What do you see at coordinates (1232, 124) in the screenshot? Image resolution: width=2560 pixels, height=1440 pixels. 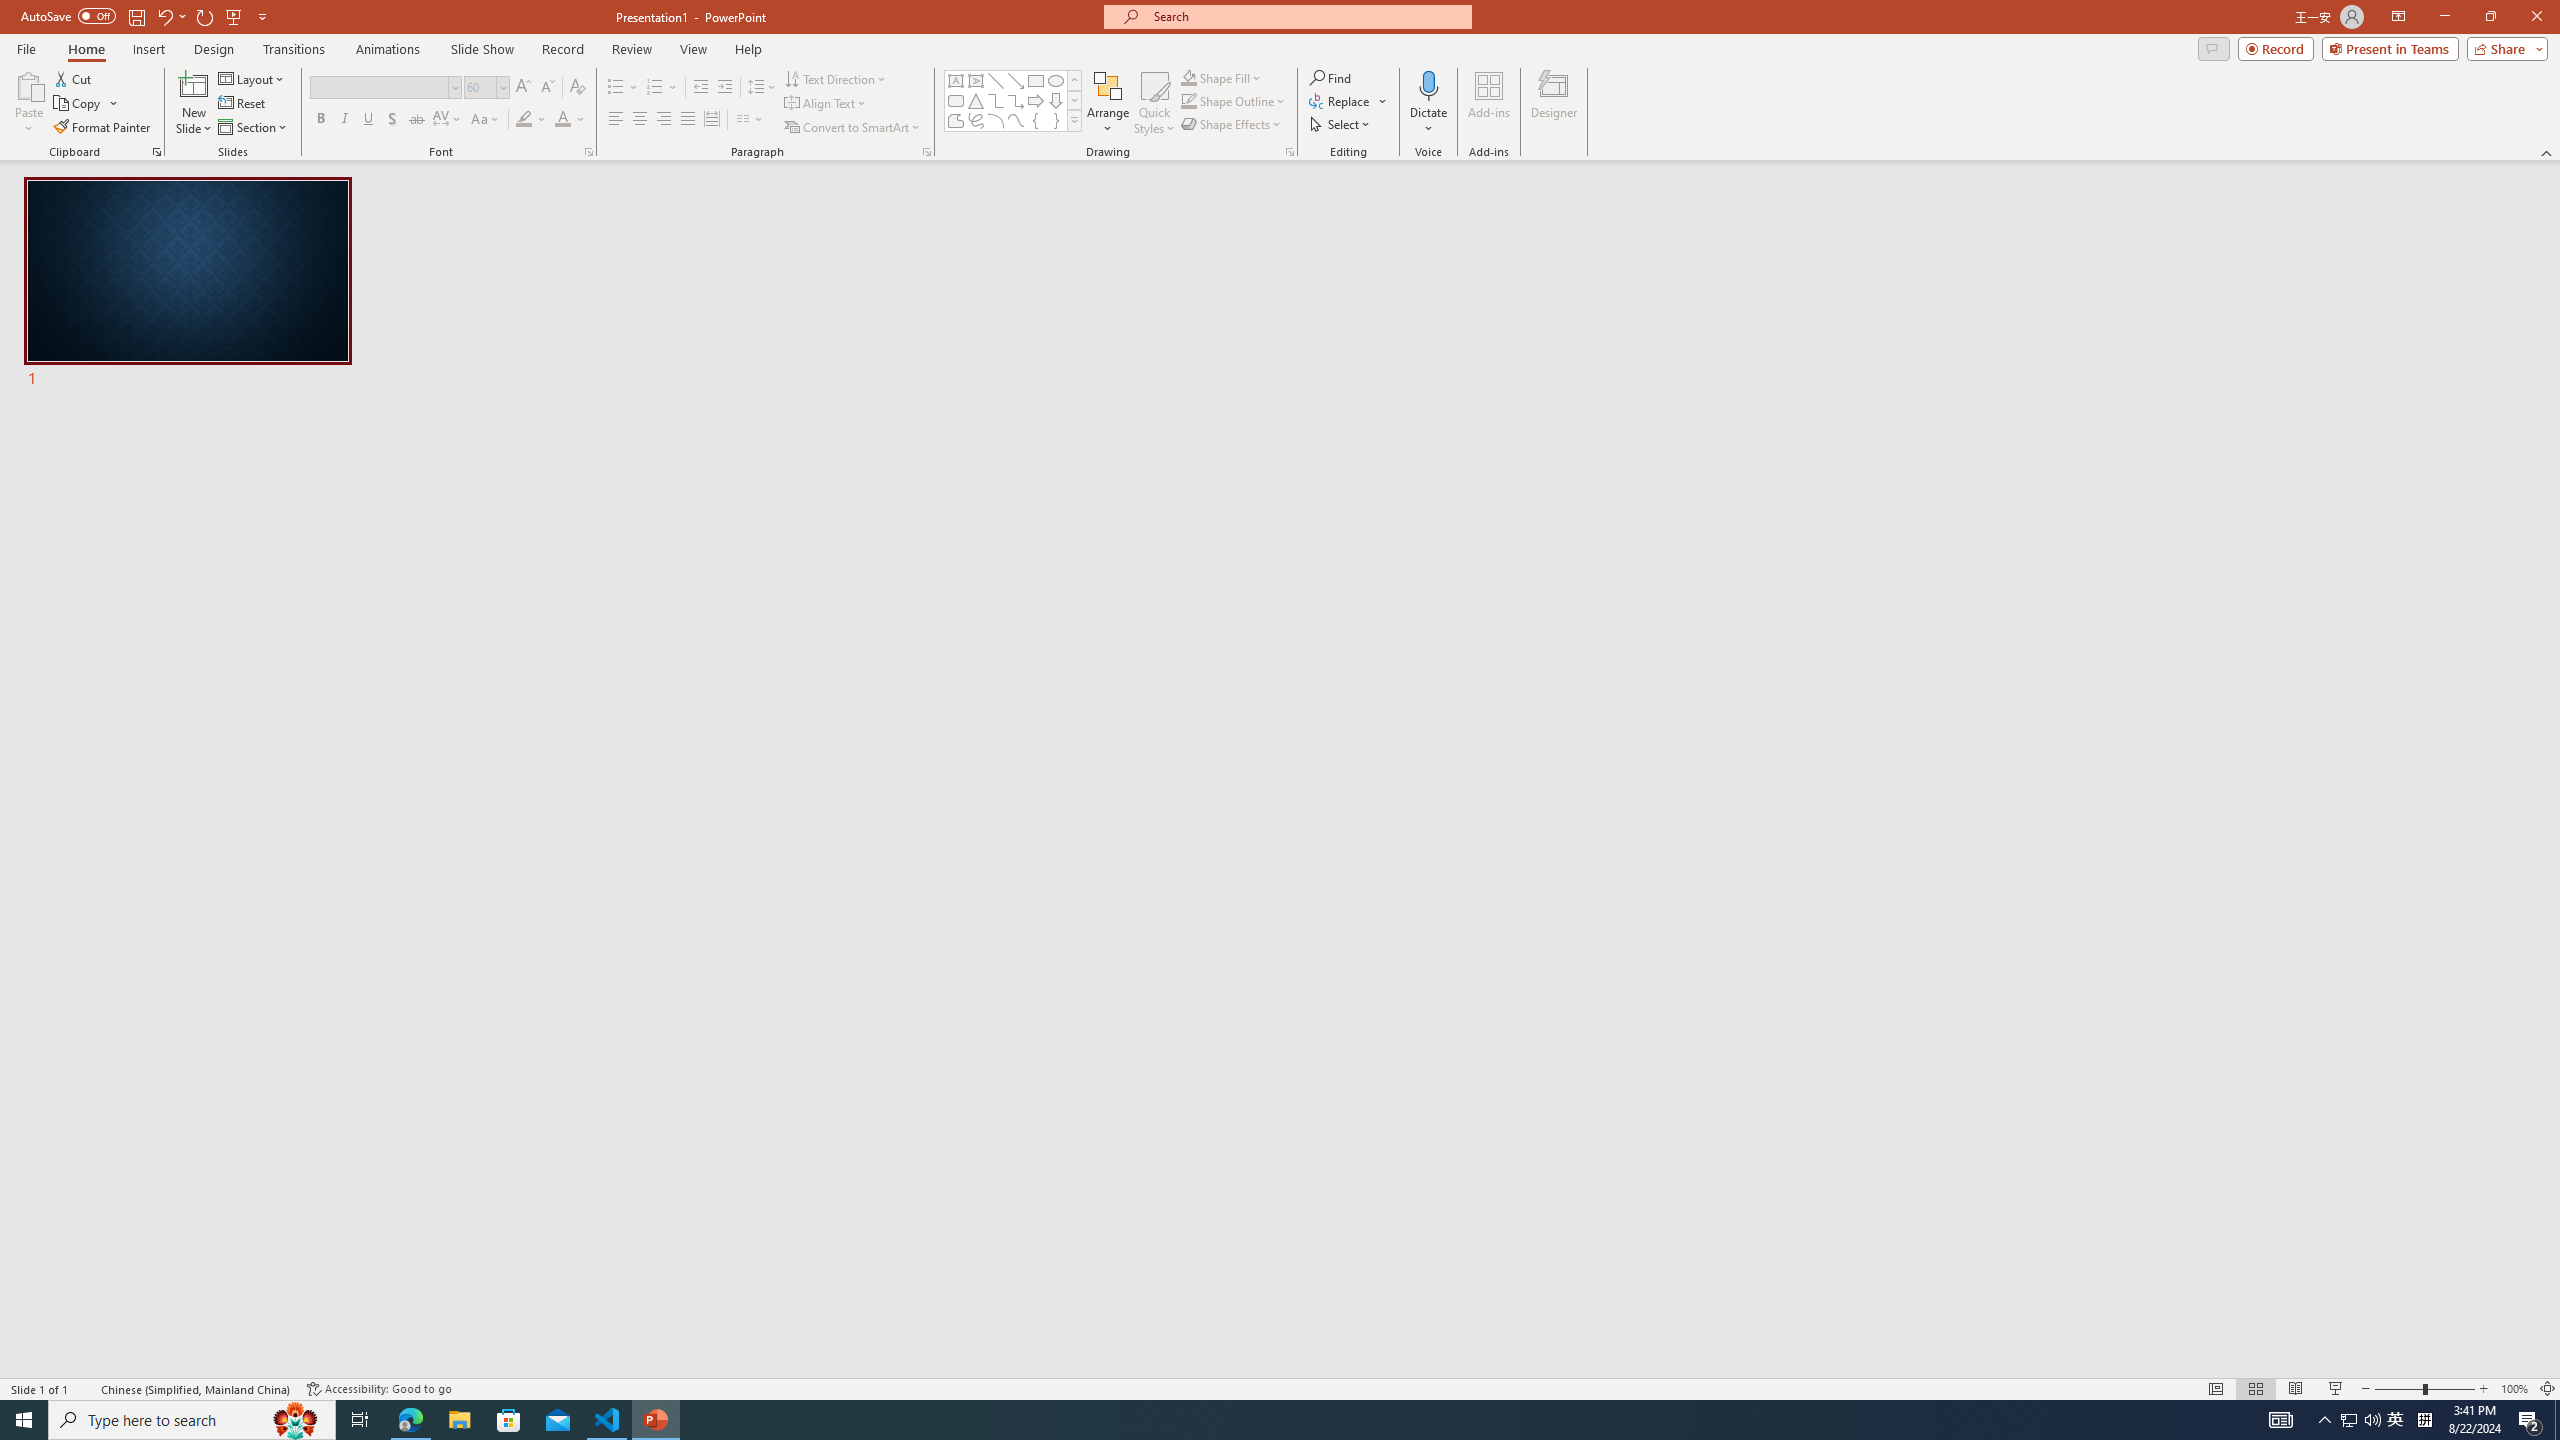 I see `Shape Effects` at bounding box center [1232, 124].